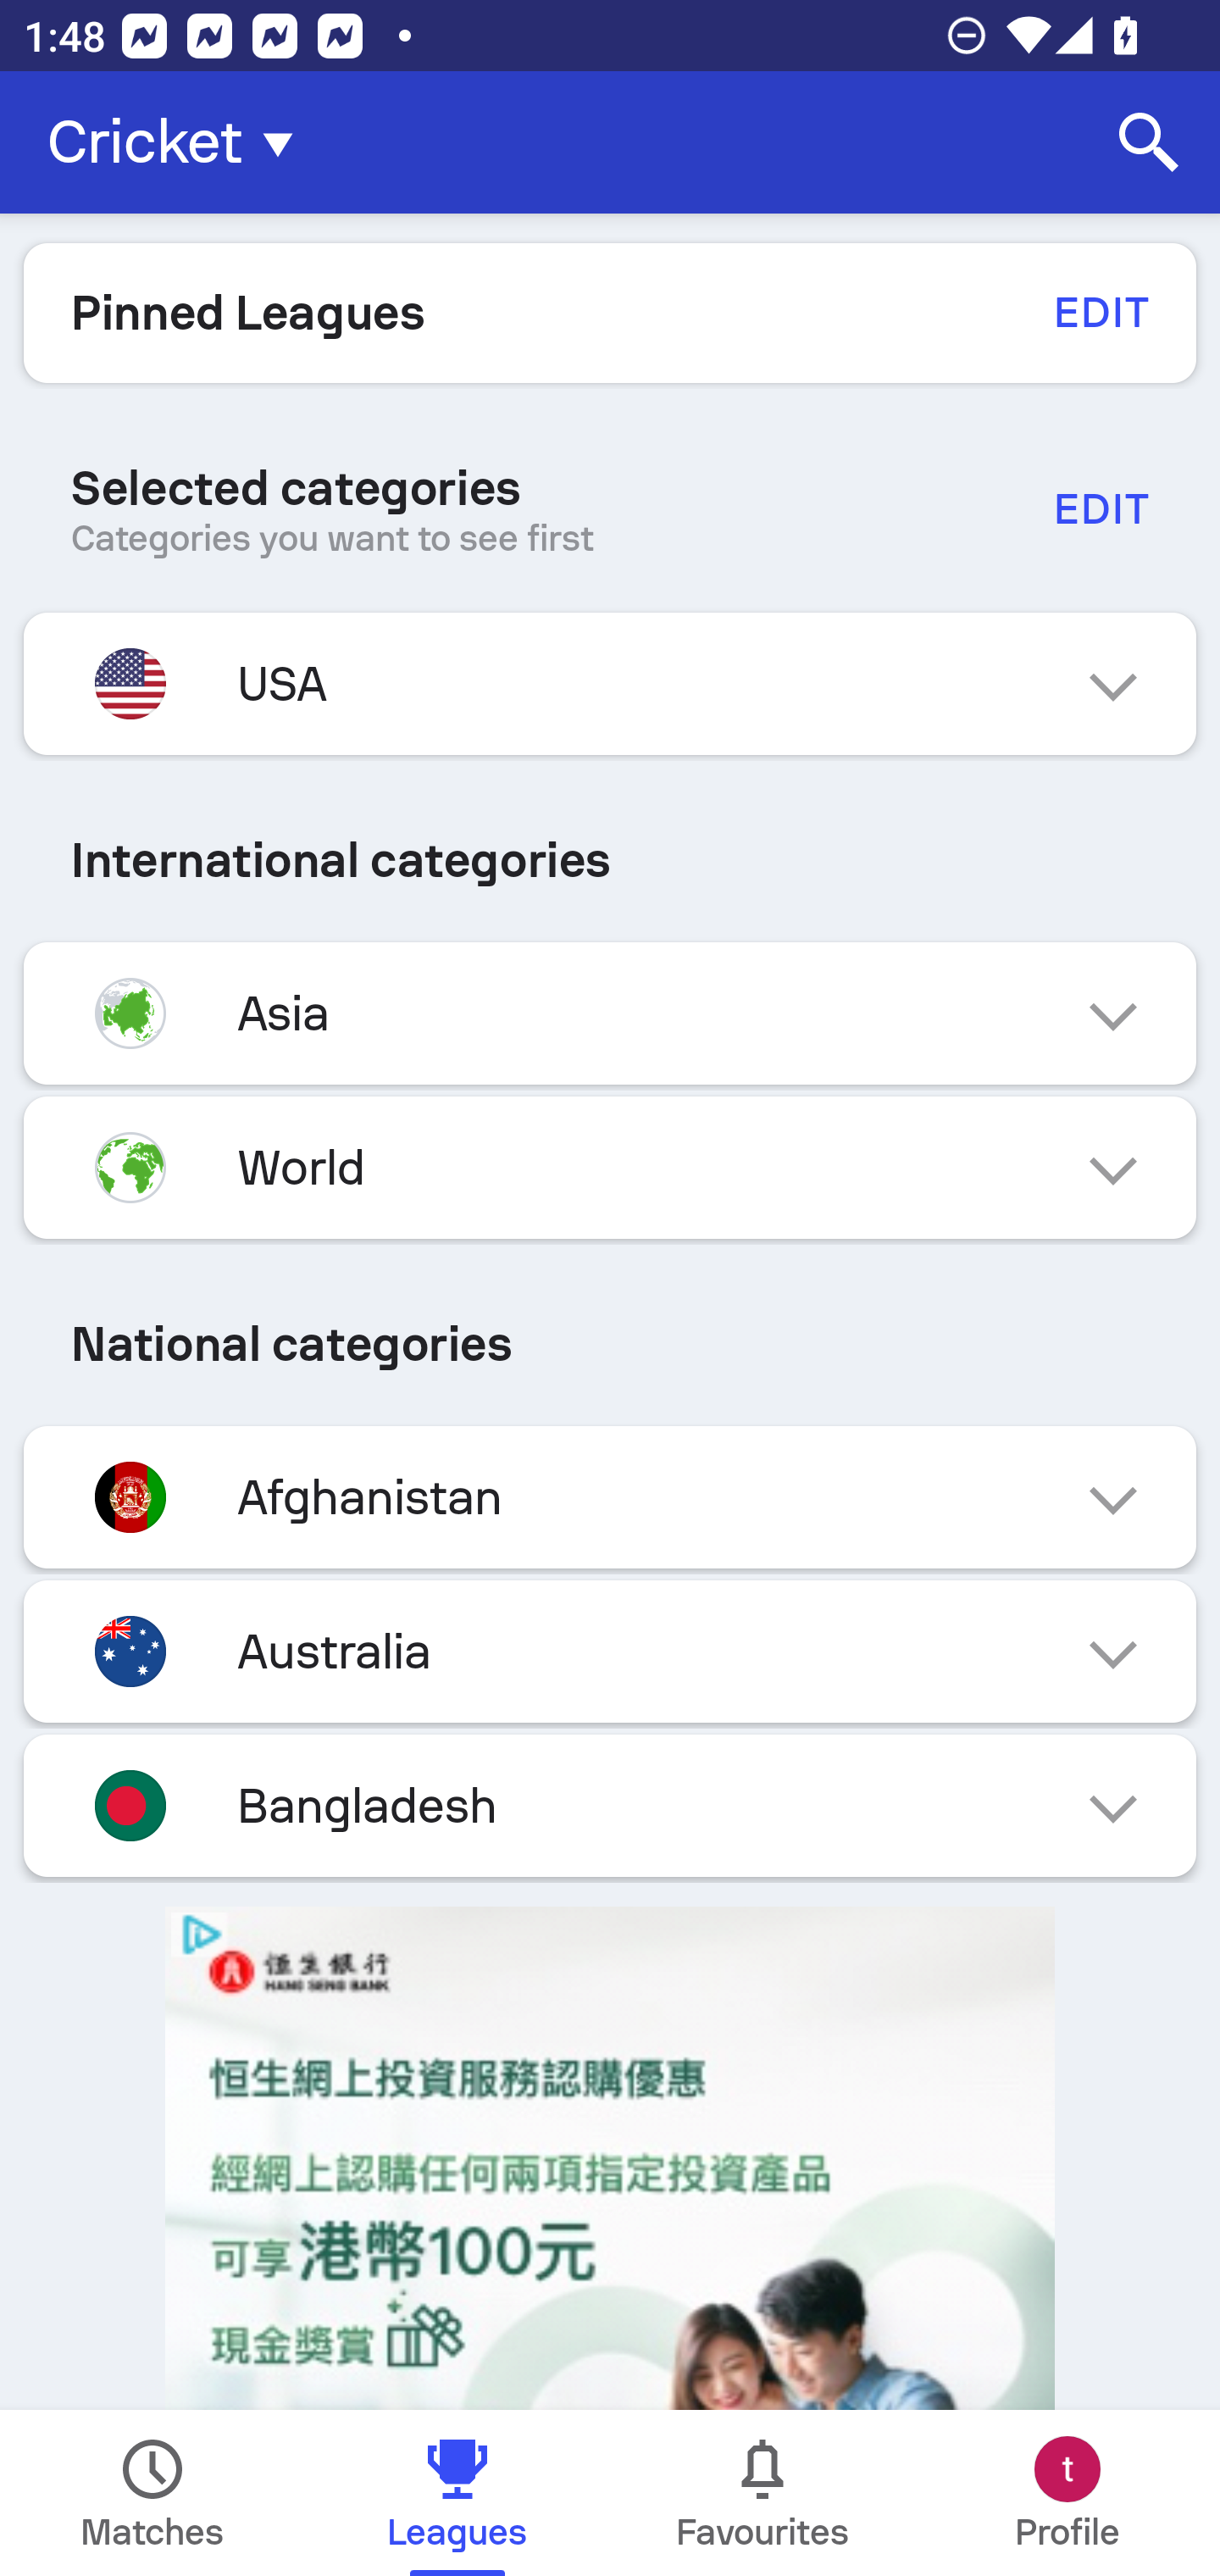  Describe the element at coordinates (610, 860) in the screenshot. I see `International categories` at that location.